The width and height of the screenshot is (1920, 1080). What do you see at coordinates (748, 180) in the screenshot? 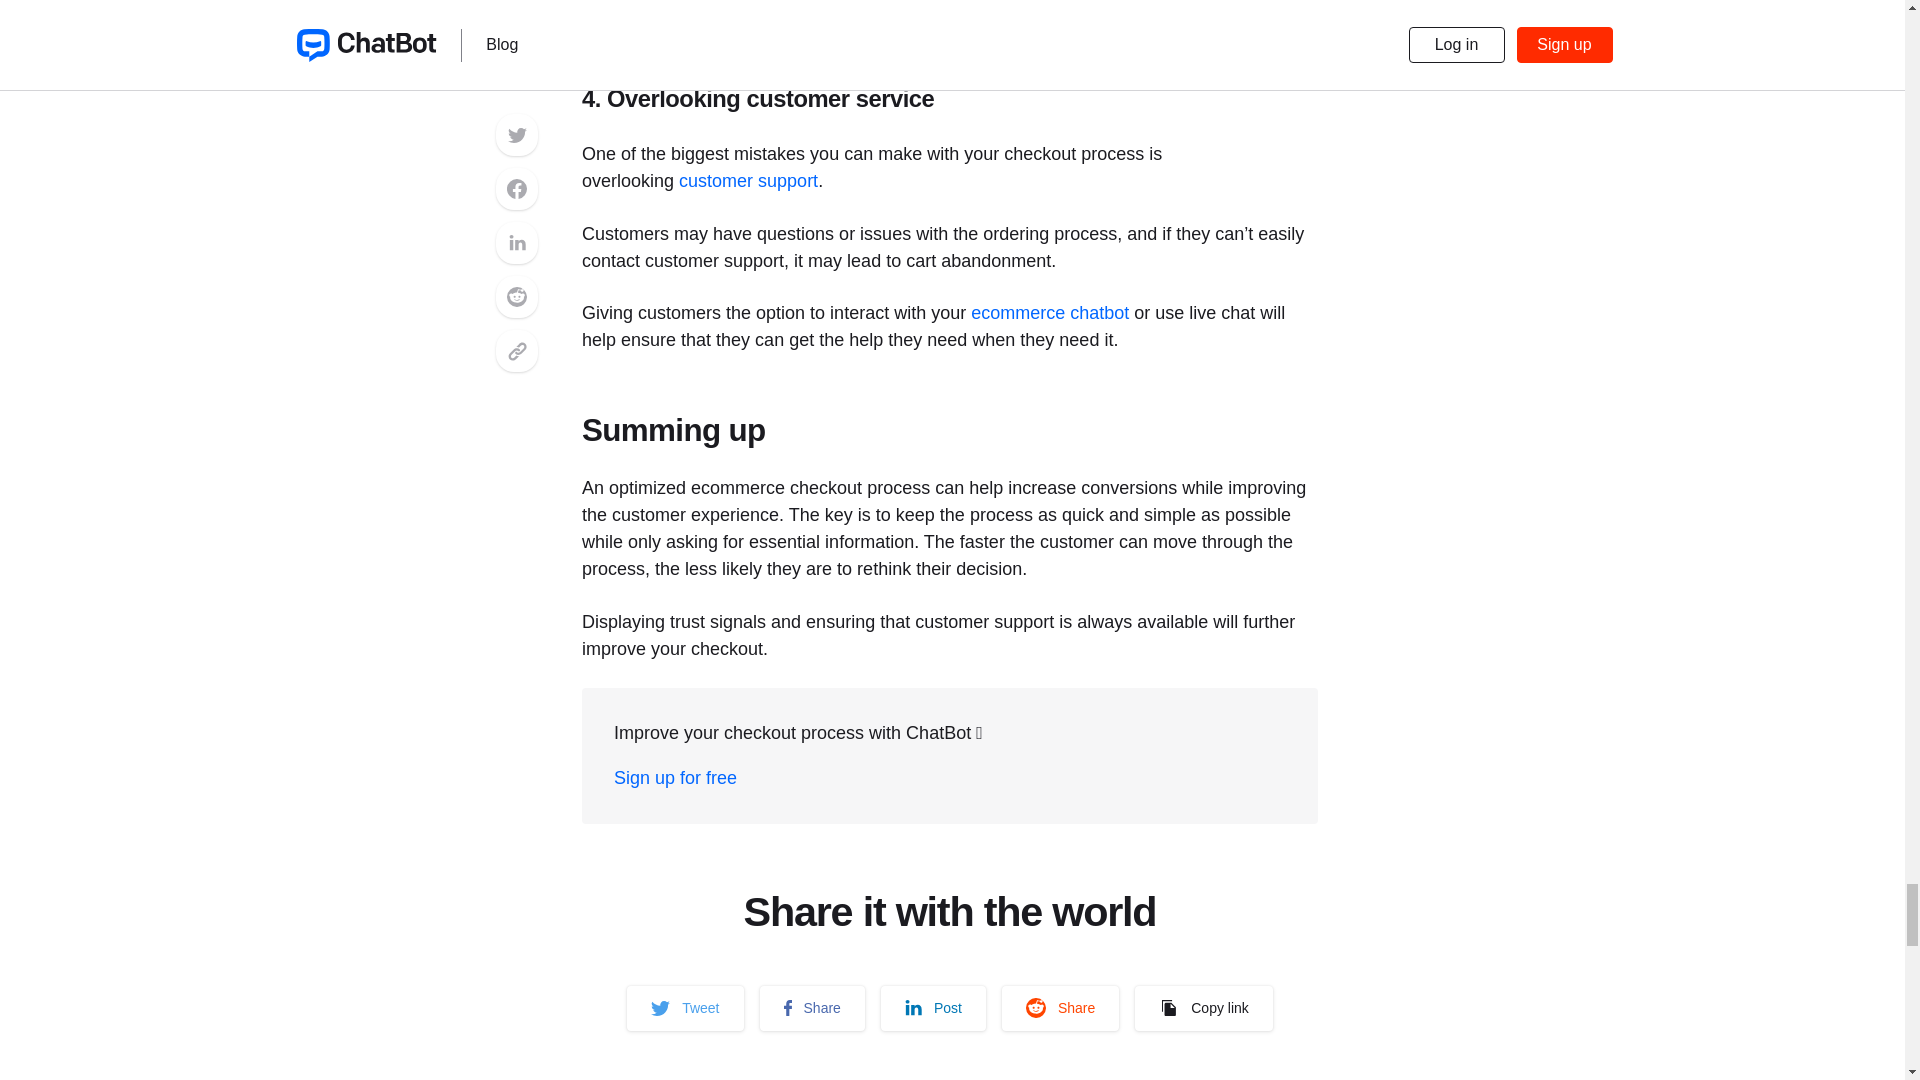
I see `customer support` at bounding box center [748, 180].